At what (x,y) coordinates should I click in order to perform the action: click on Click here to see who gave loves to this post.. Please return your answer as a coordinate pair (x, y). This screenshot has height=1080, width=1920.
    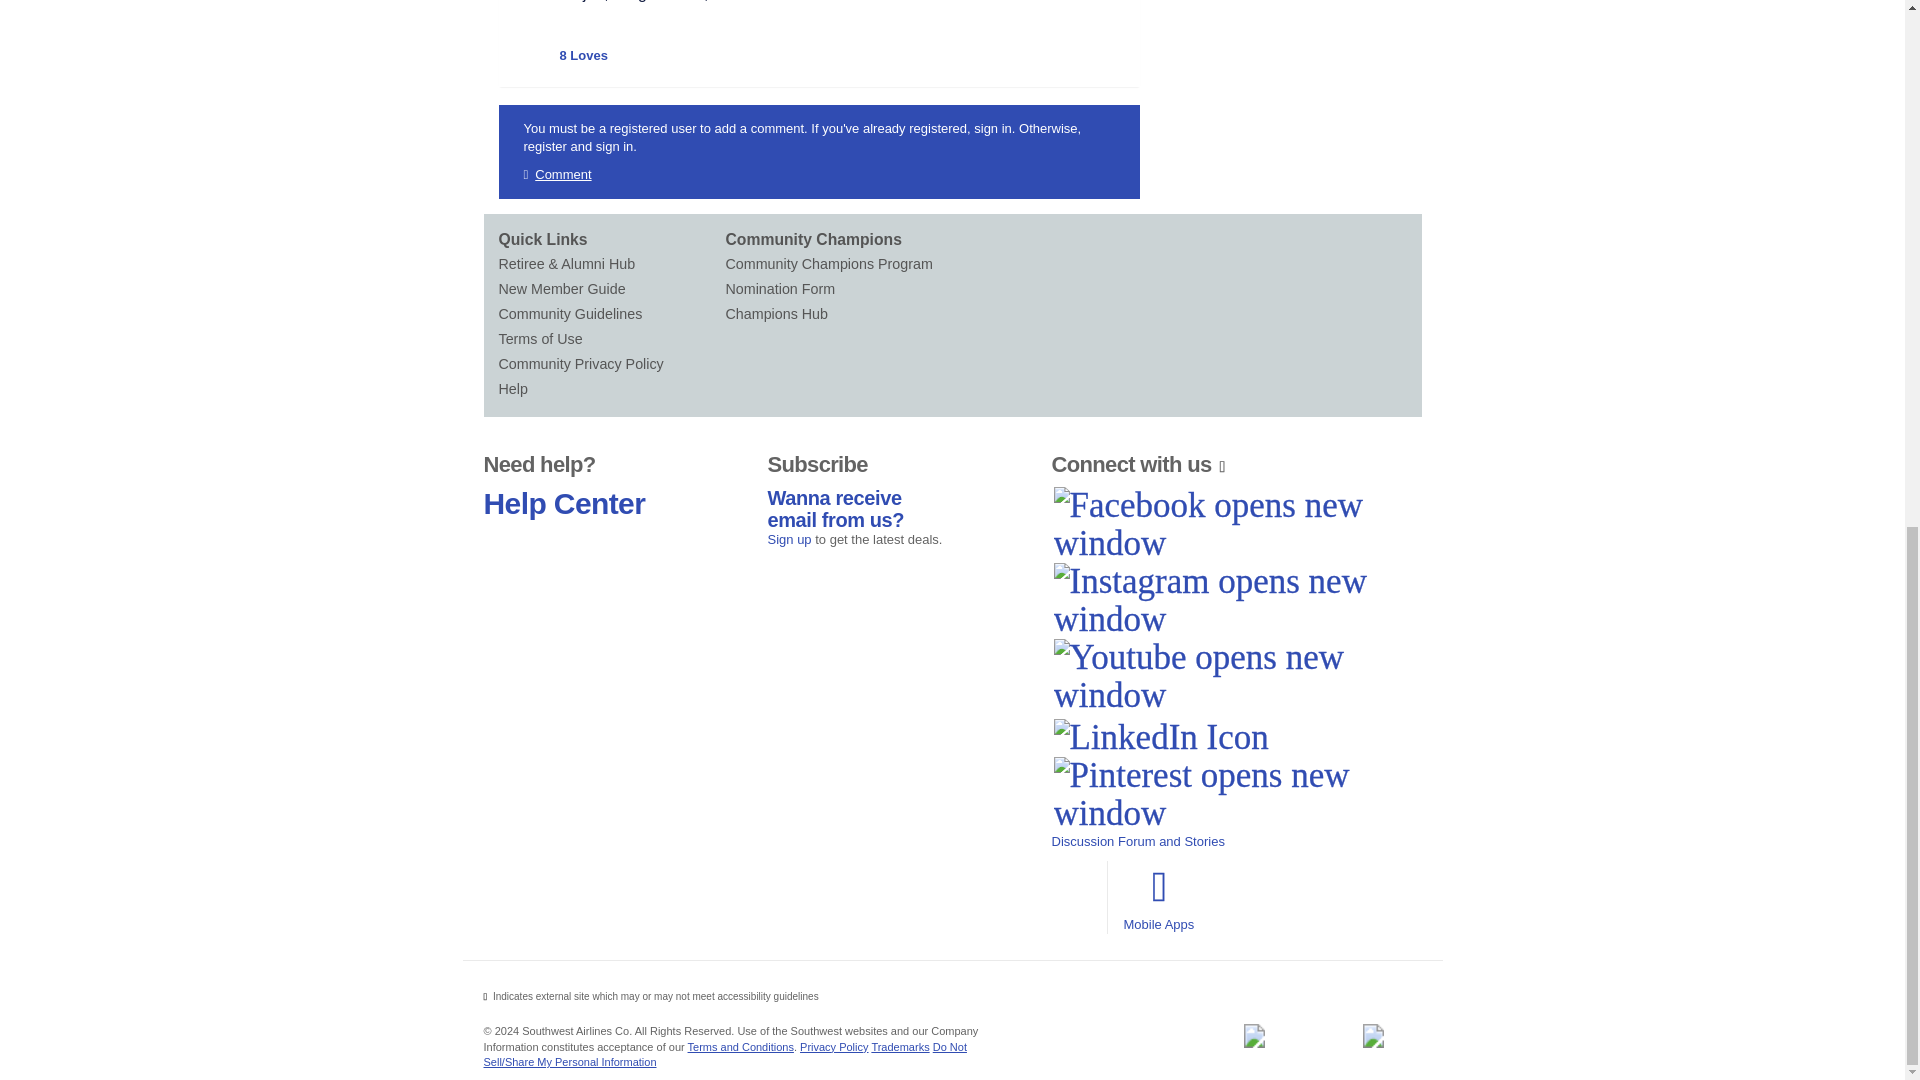
    Looking at the image, I should click on (584, 56).